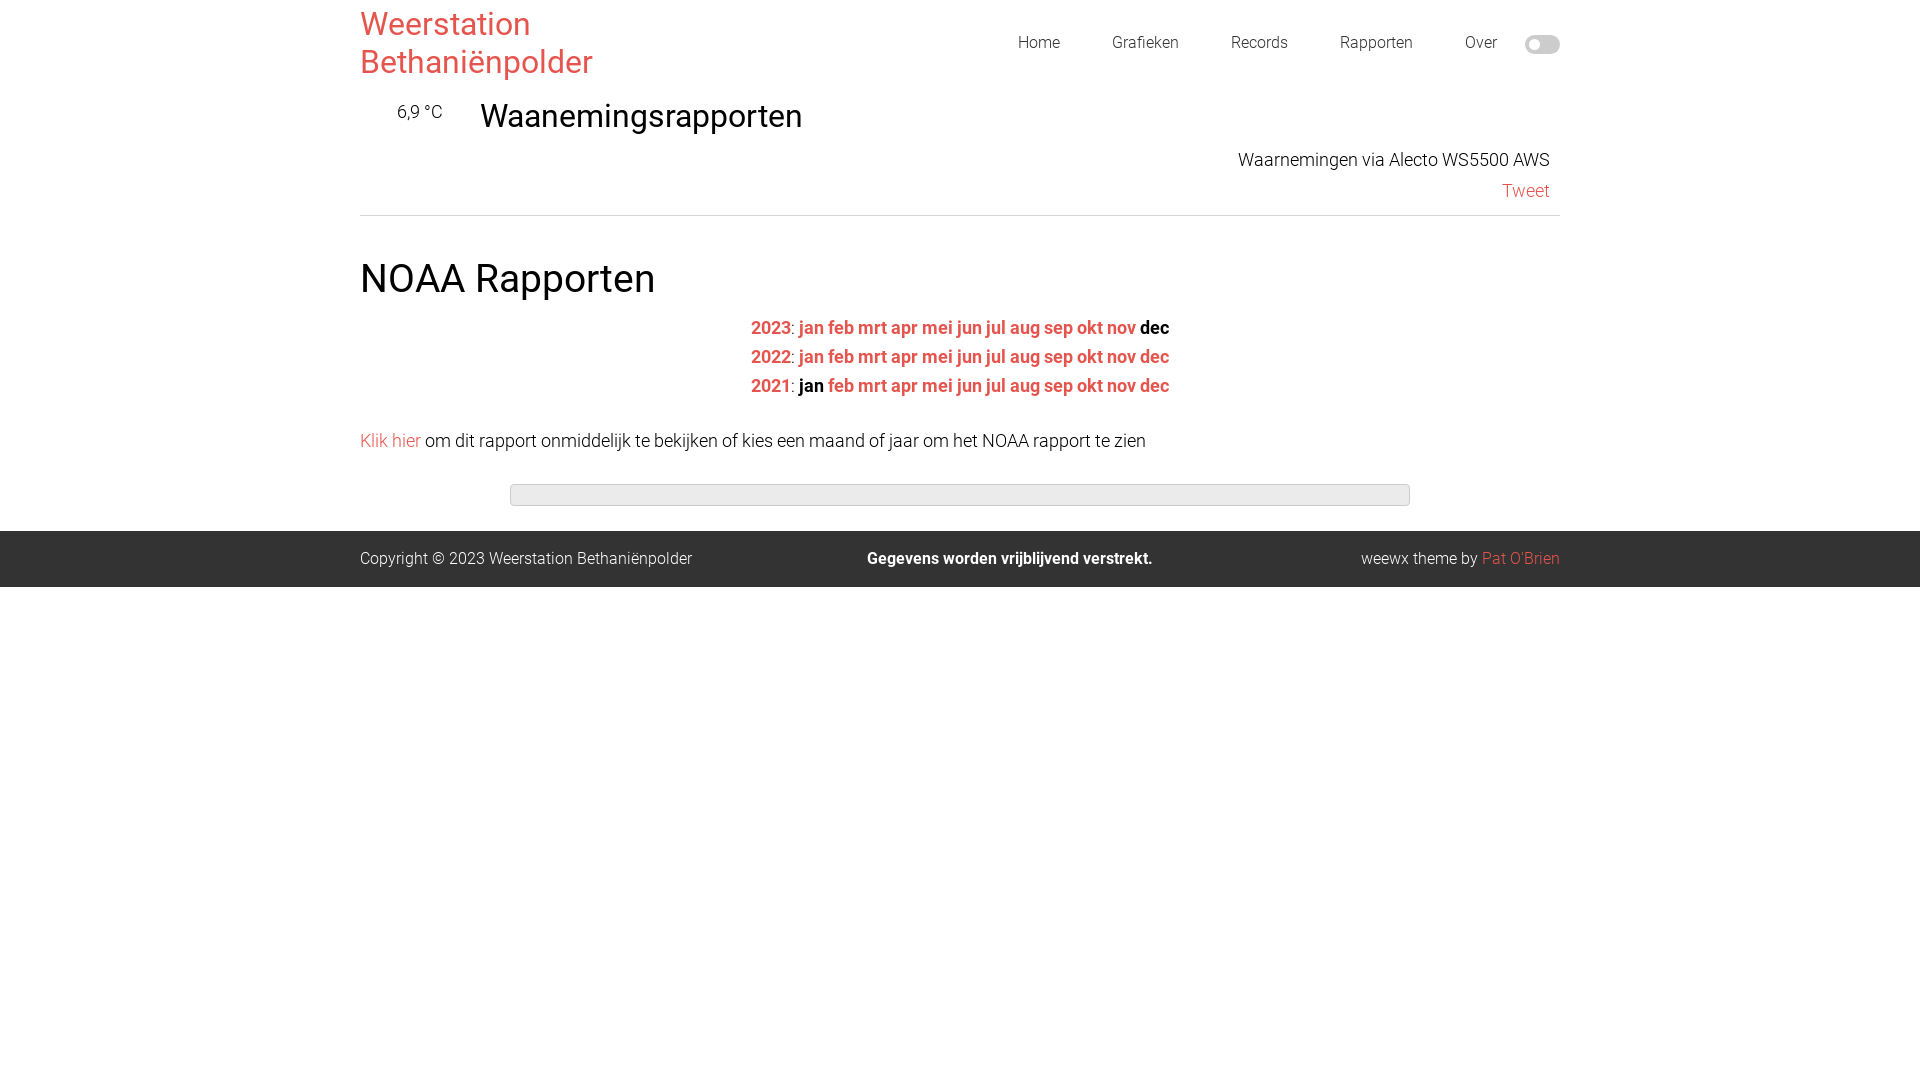  What do you see at coordinates (1058, 356) in the screenshot?
I see `sep` at bounding box center [1058, 356].